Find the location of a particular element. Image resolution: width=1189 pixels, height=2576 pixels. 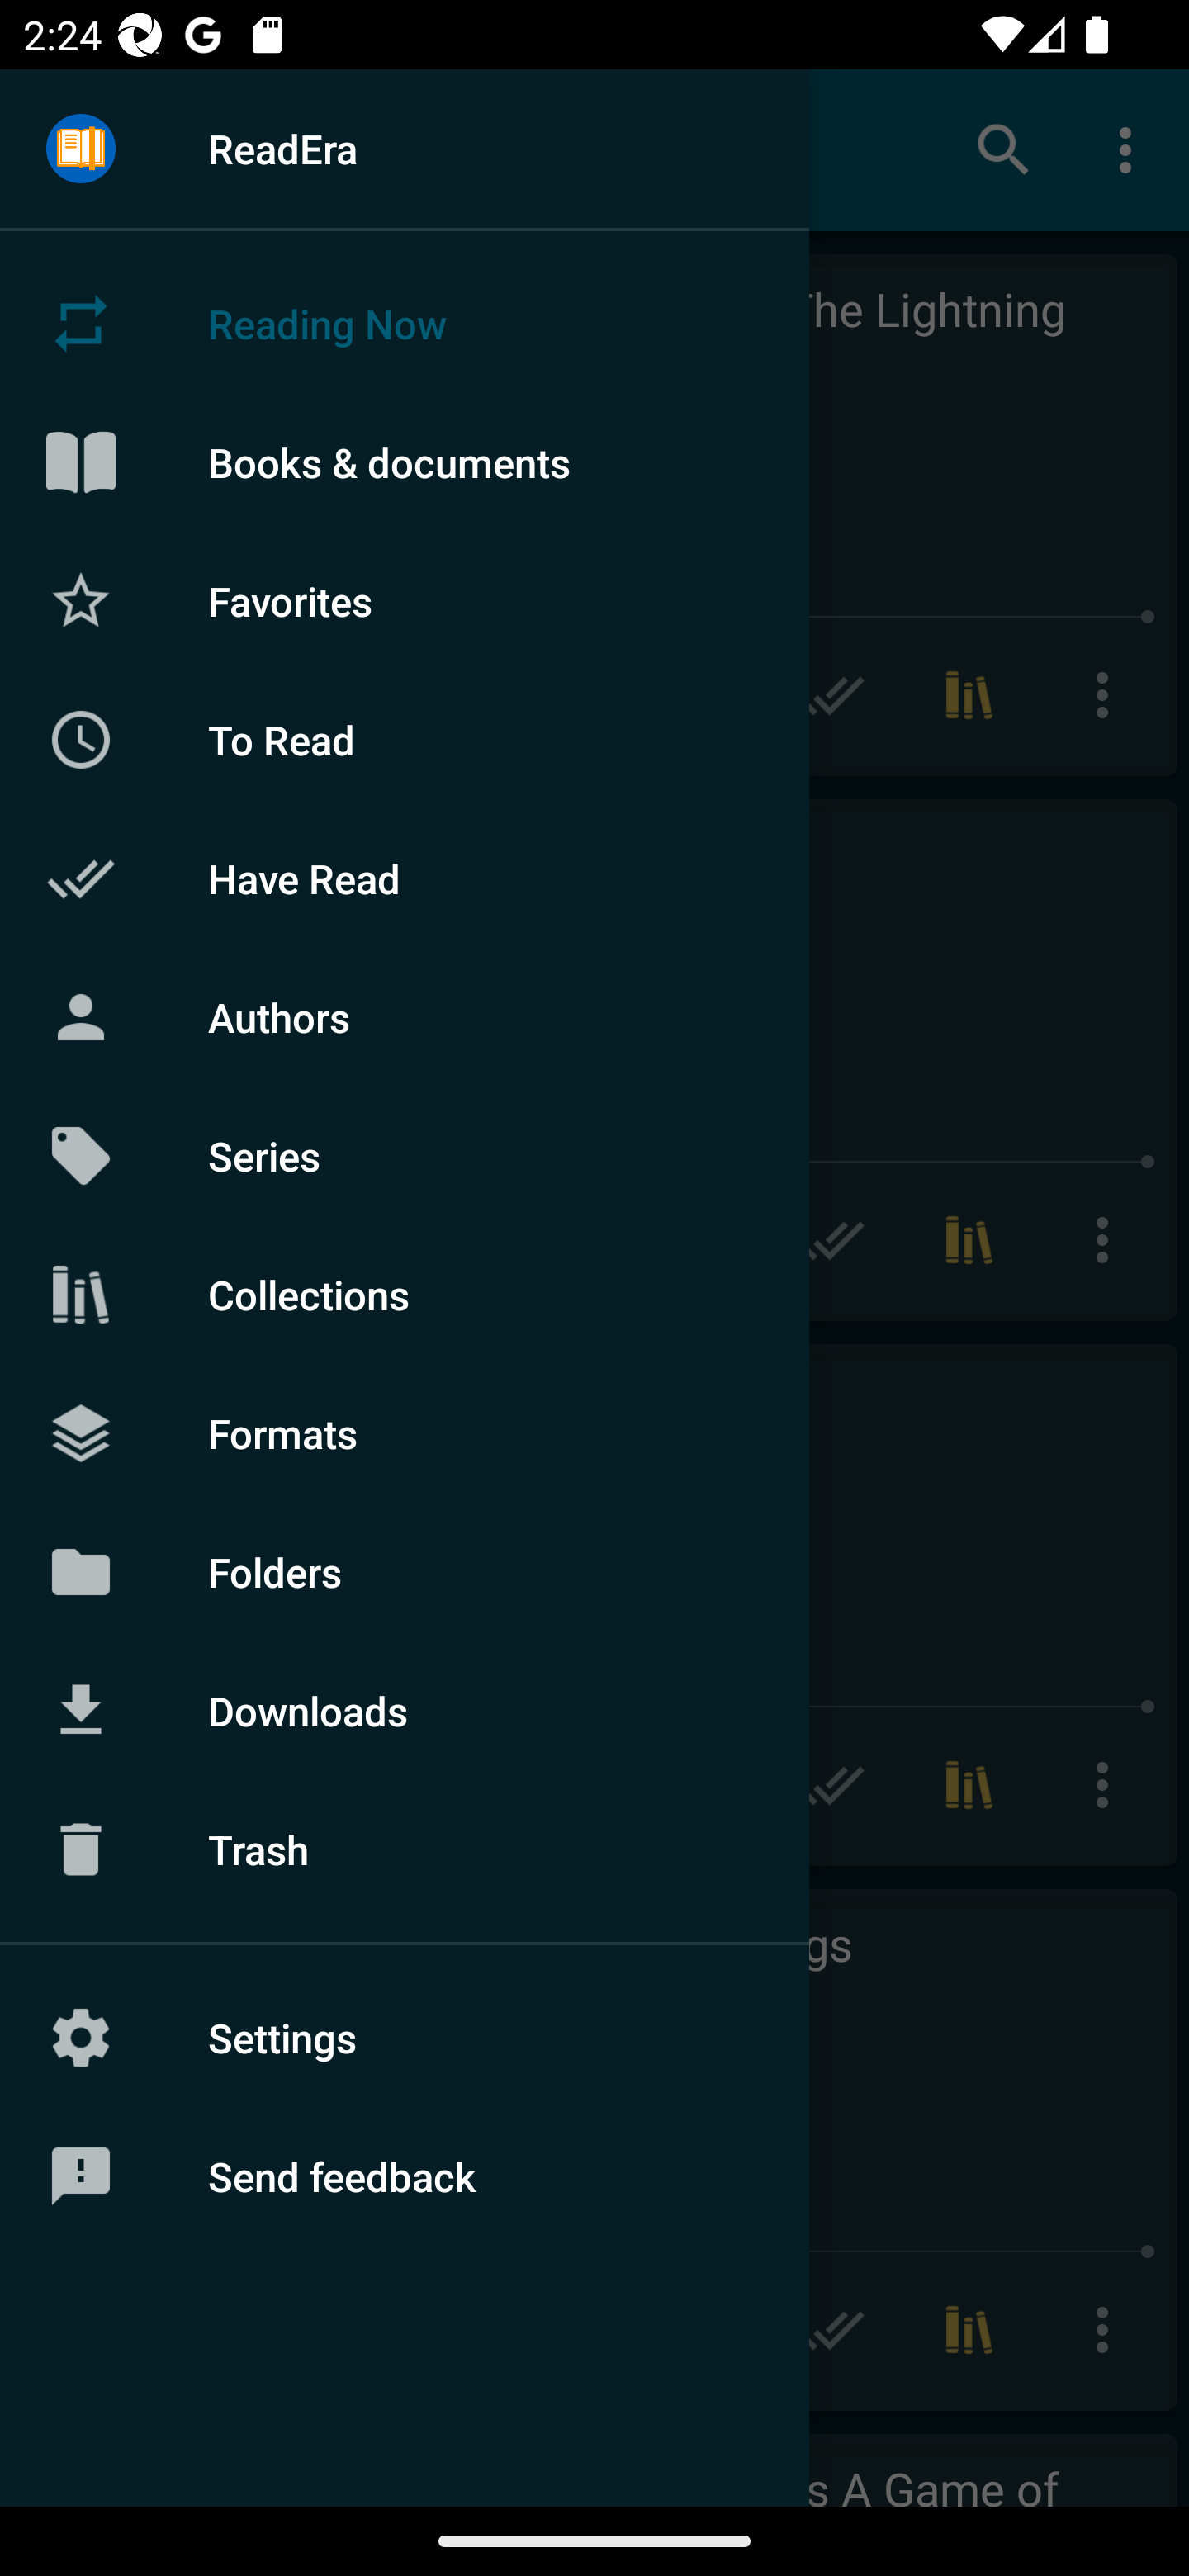

More options is located at coordinates (1131, 149).